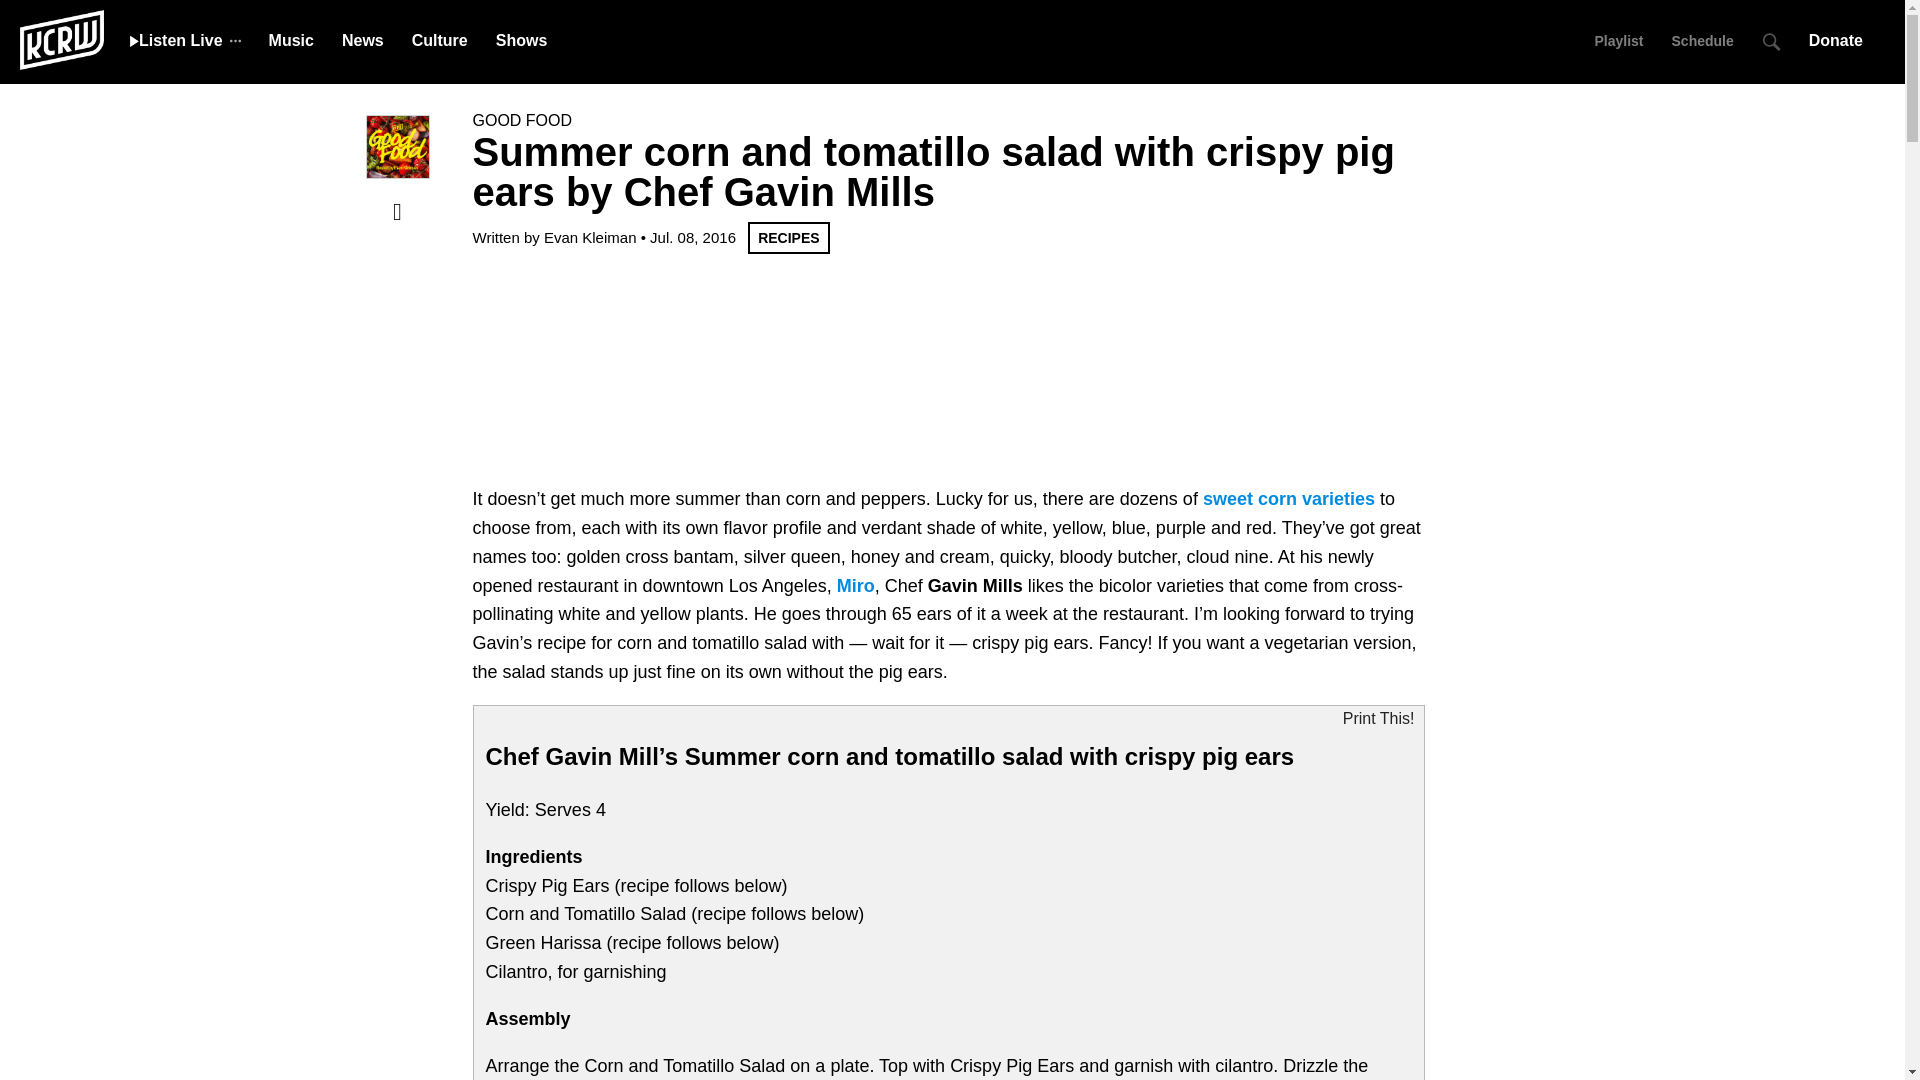 This screenshot has height=1080, width=1920. Describe the element at coordinates (397, 211) in the screenshot. I see `Share on Facebook` at that location.